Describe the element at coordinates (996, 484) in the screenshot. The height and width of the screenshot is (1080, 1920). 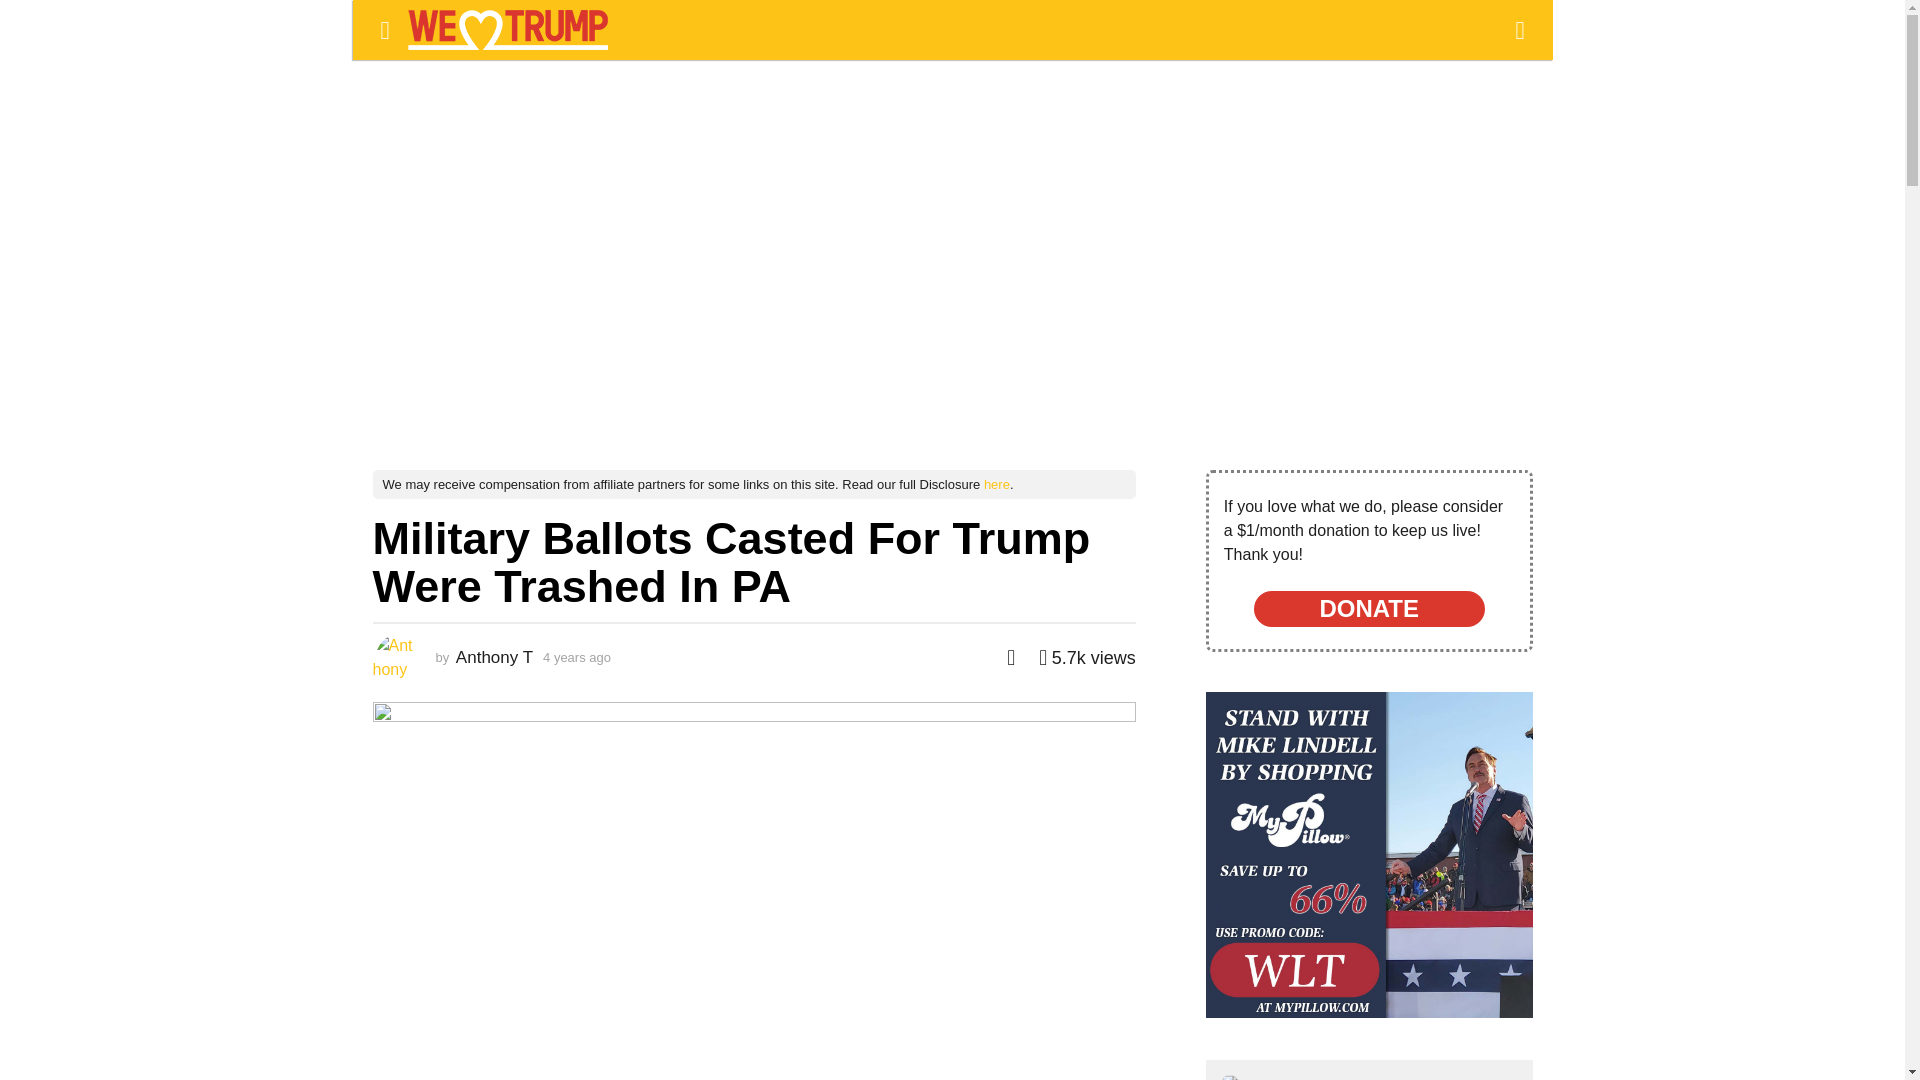
I see `here` at that location.